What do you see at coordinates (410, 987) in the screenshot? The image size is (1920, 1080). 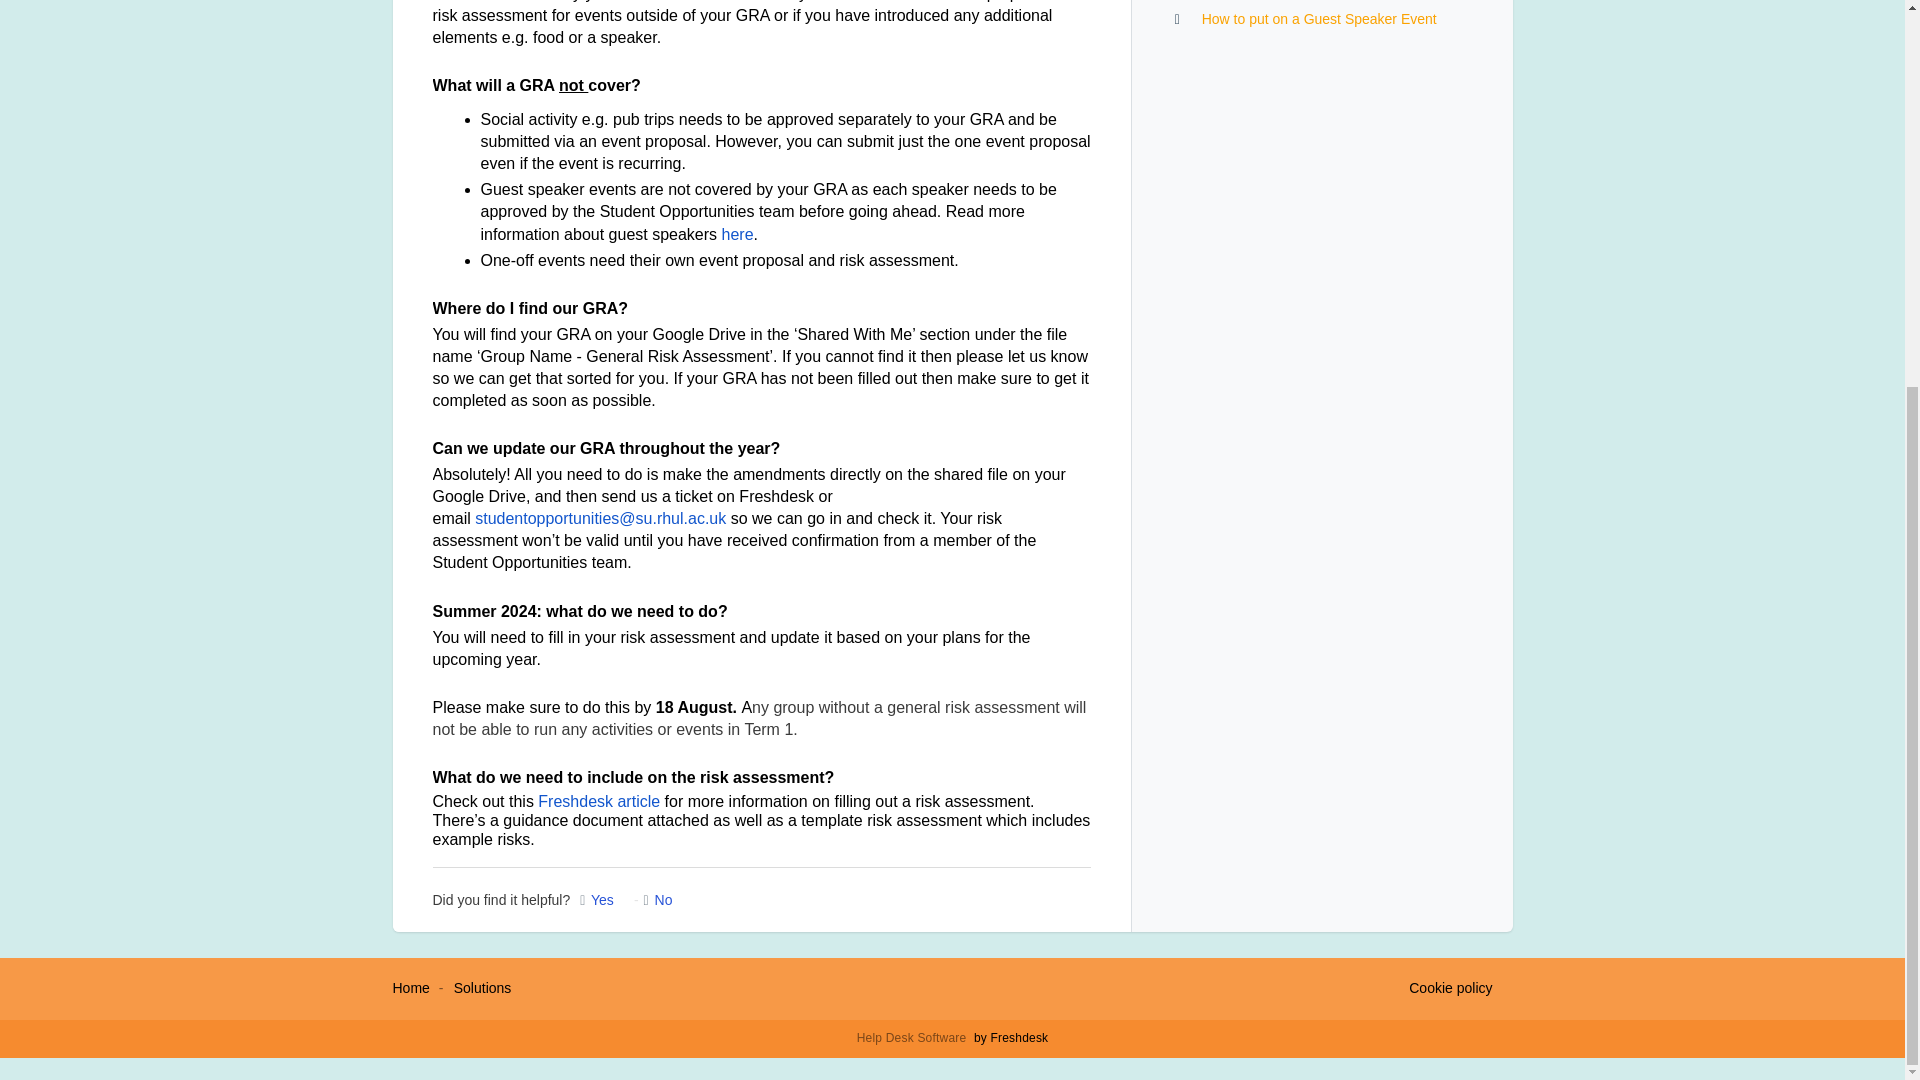 I see `Home` at bounding box center [410, 987].